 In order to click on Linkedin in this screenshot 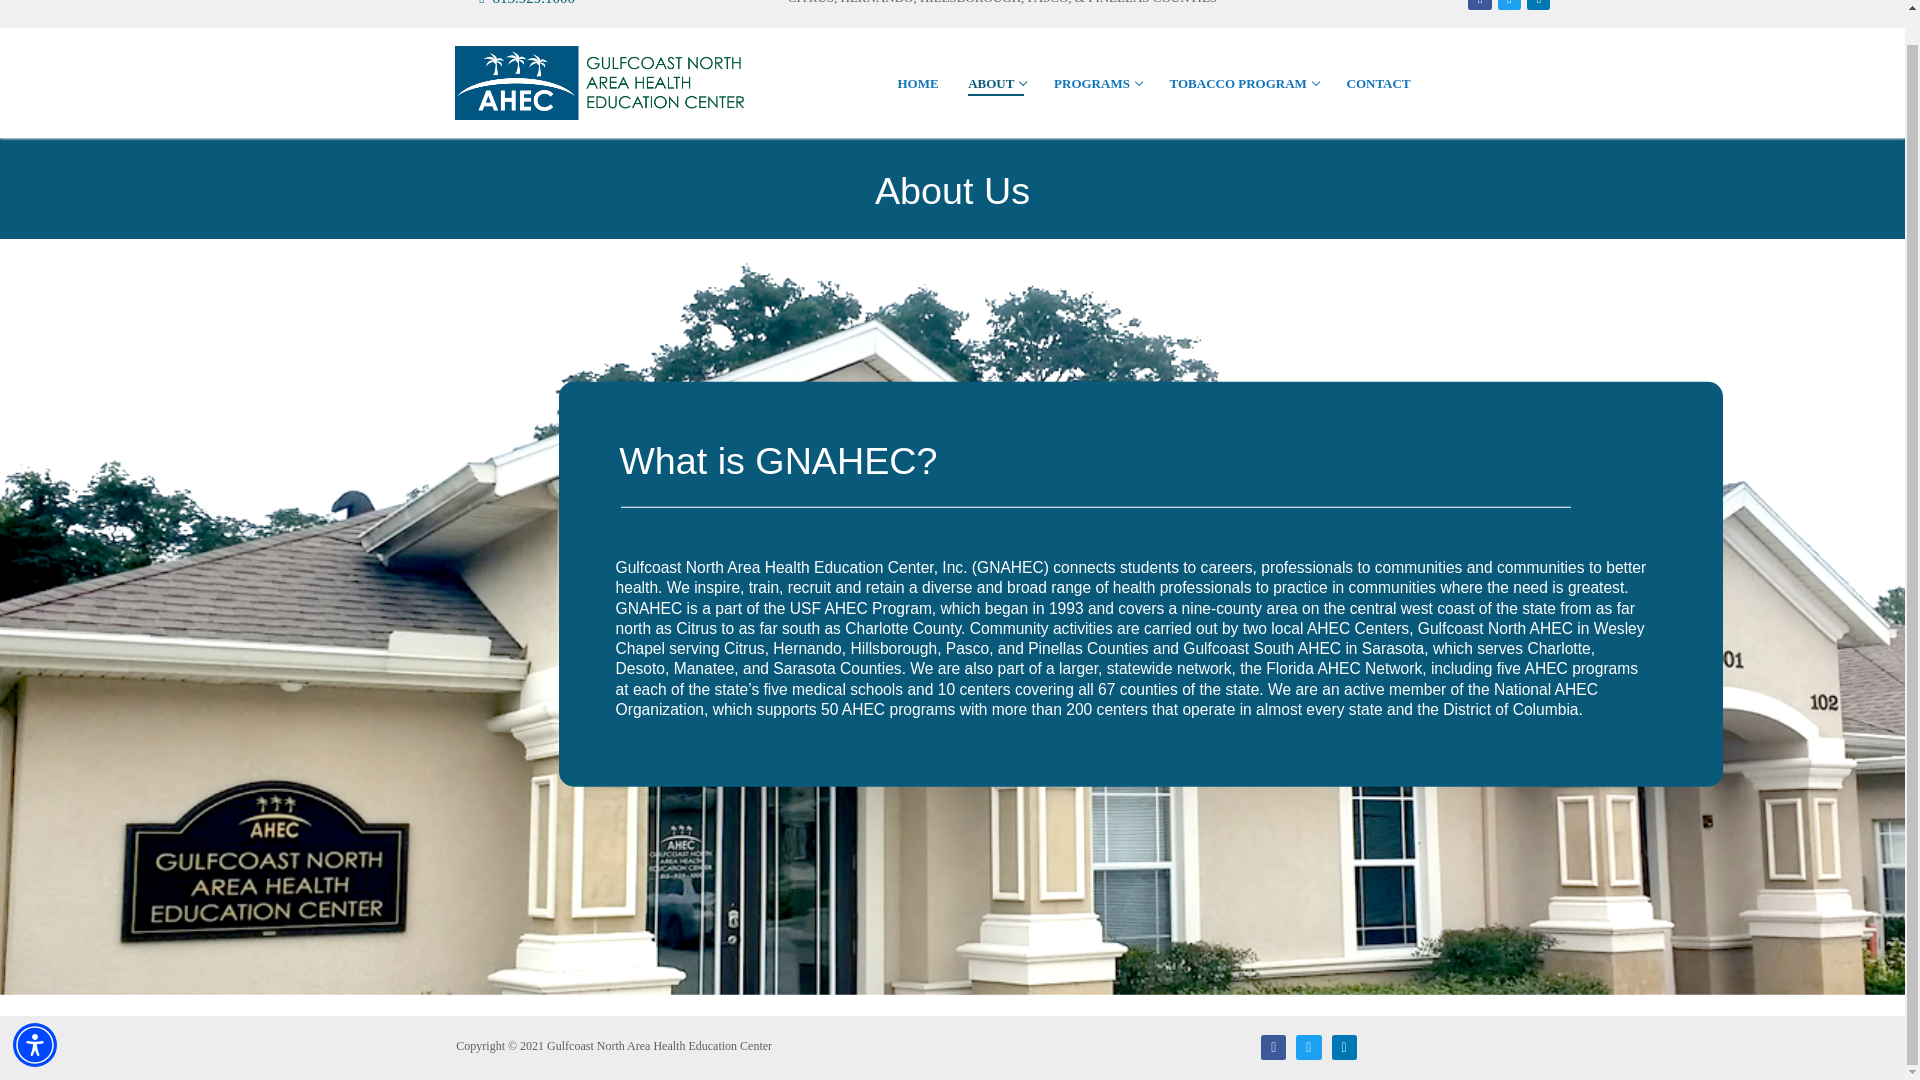, I will do `click(995, 82)`.